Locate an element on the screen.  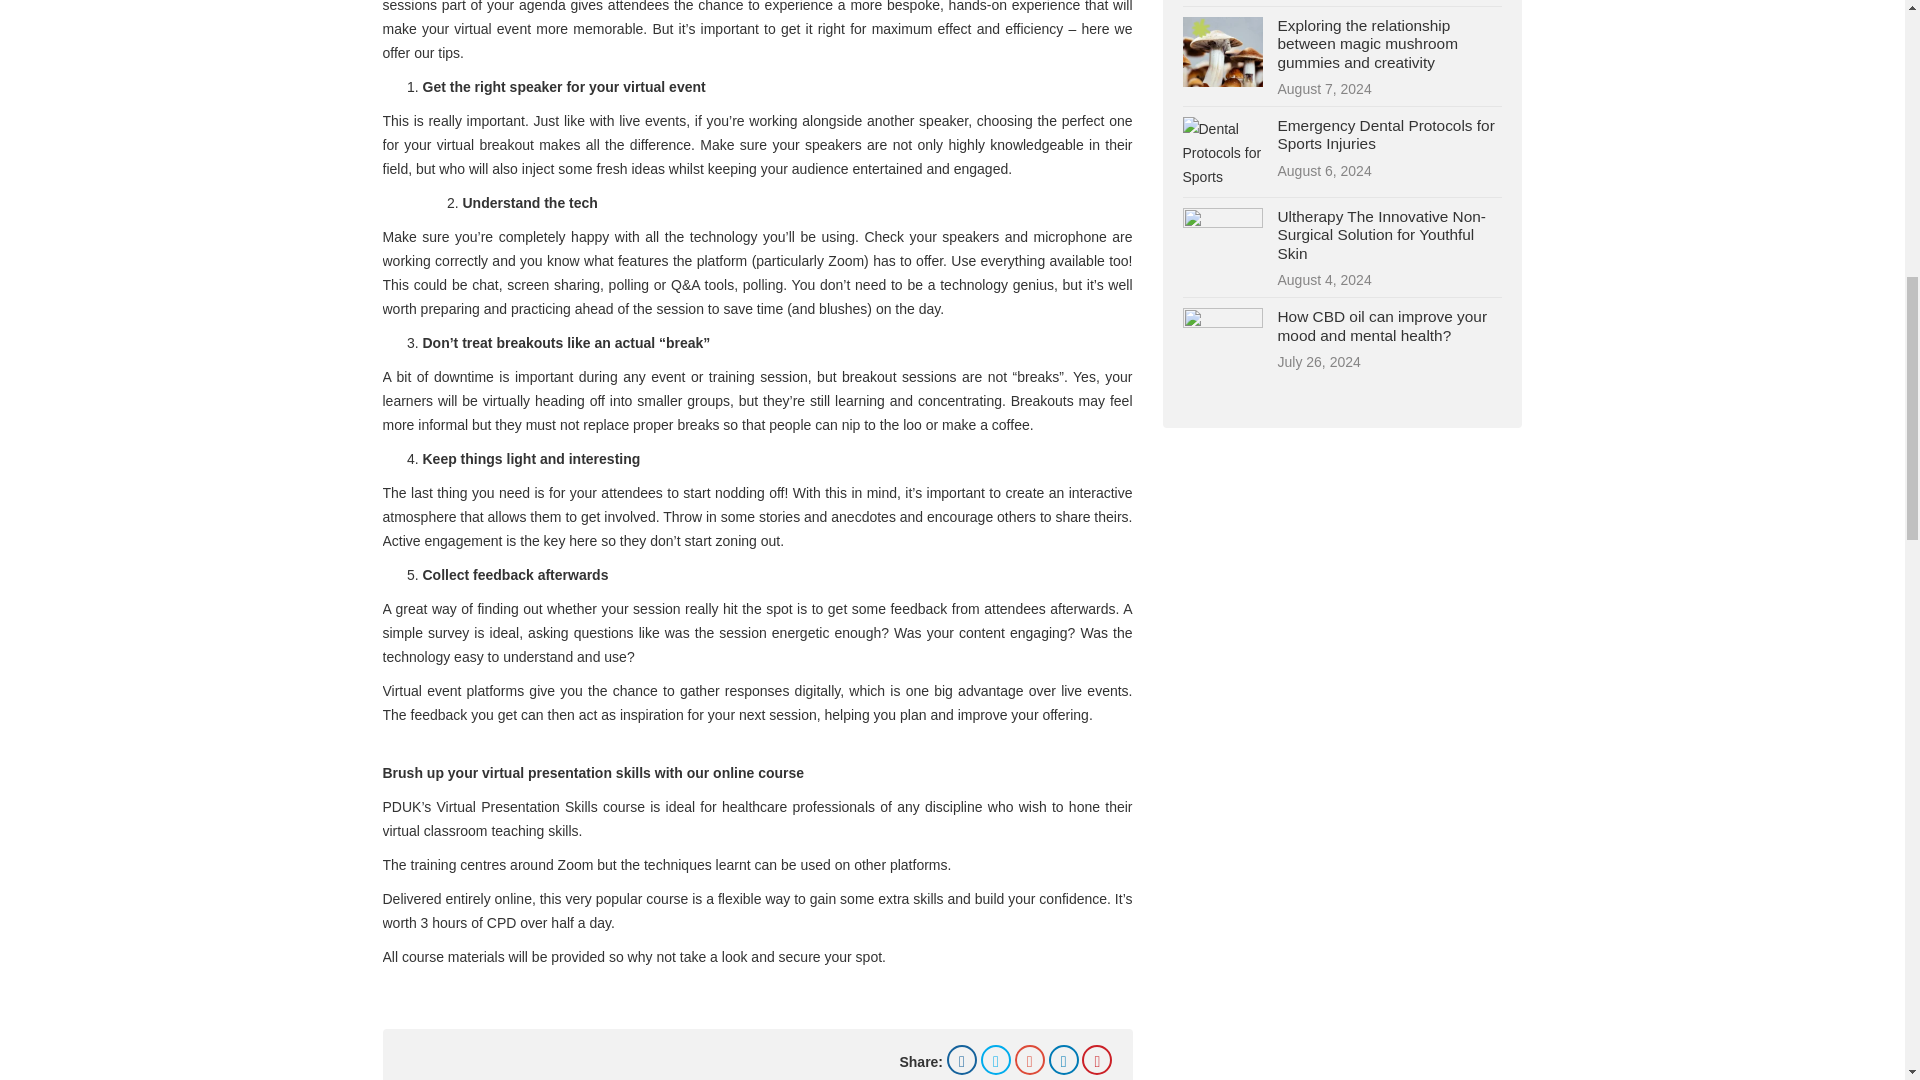
Pinterest is located at coordinates (1096, 1060).